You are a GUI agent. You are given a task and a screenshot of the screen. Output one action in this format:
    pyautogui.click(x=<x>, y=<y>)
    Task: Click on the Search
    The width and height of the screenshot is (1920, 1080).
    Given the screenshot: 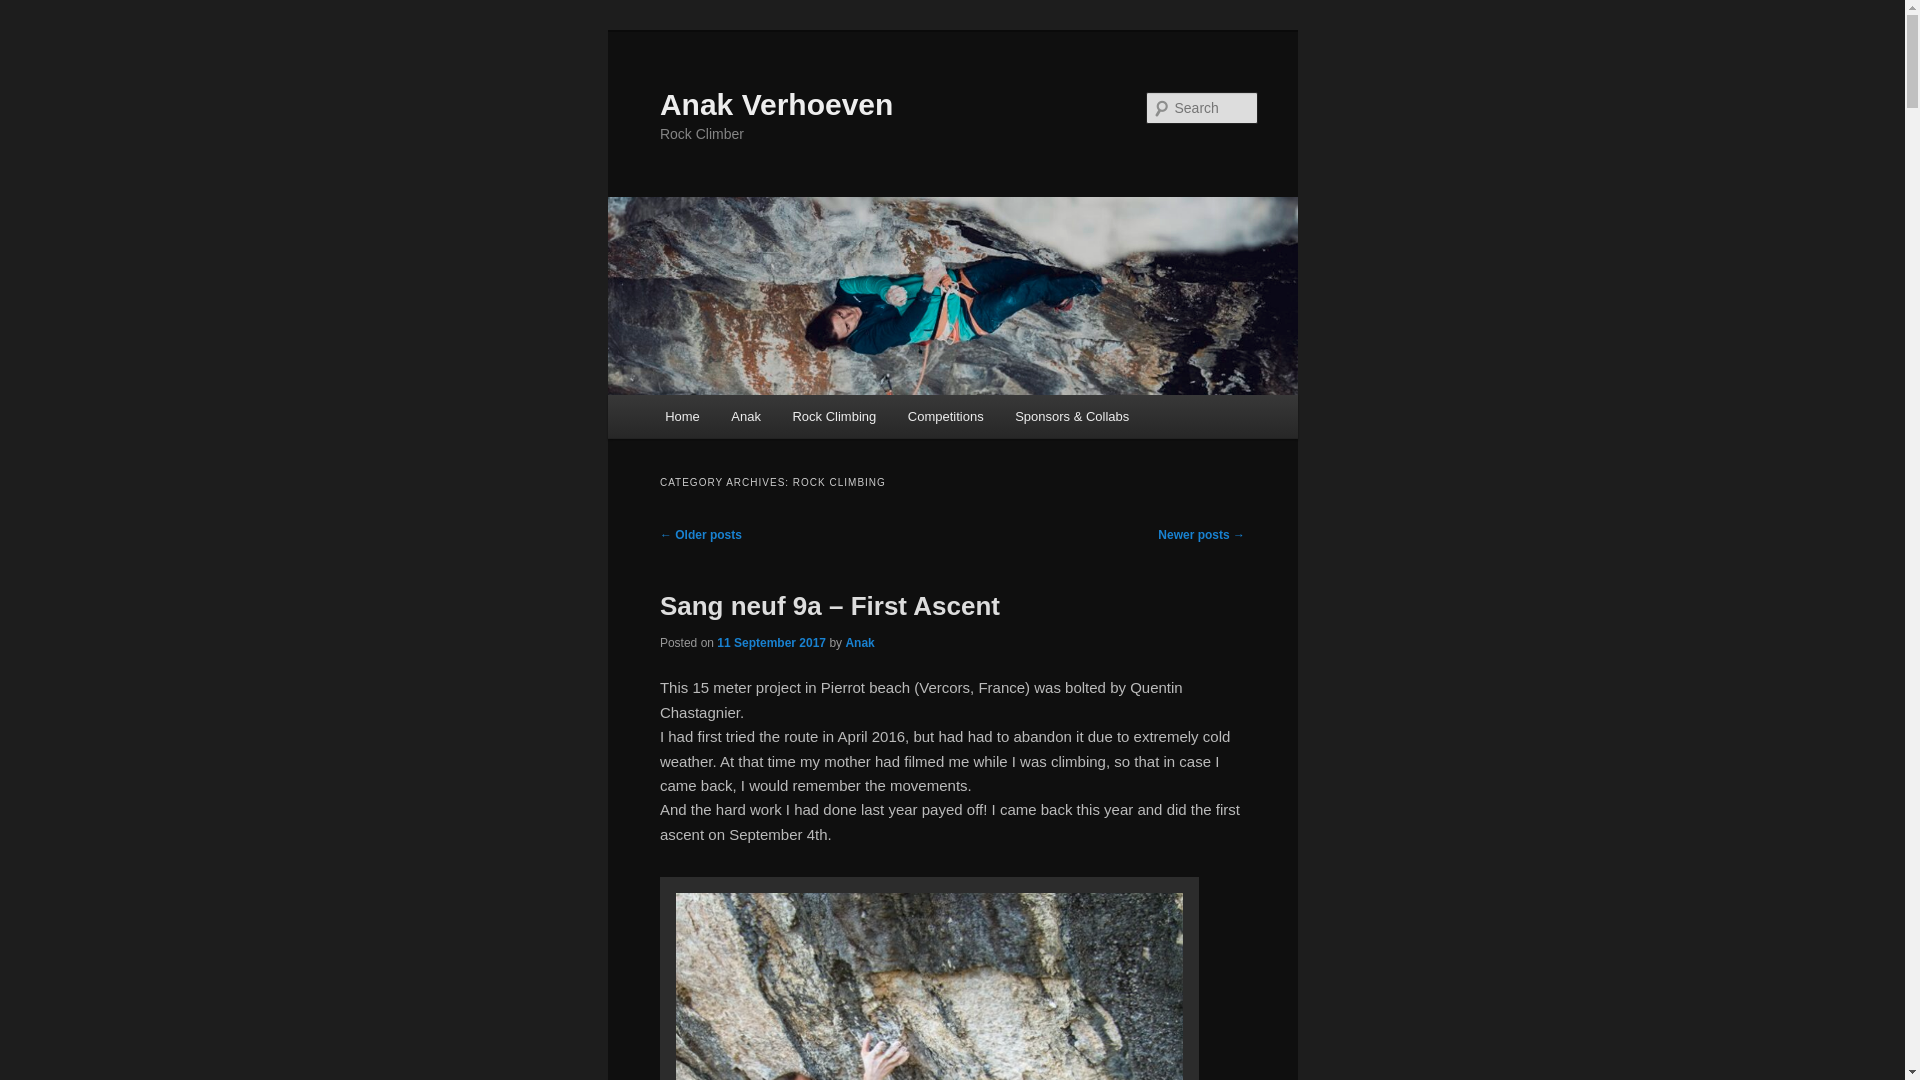 What is the action you would take?
    pyautogui.click(x=32, y=11)
    